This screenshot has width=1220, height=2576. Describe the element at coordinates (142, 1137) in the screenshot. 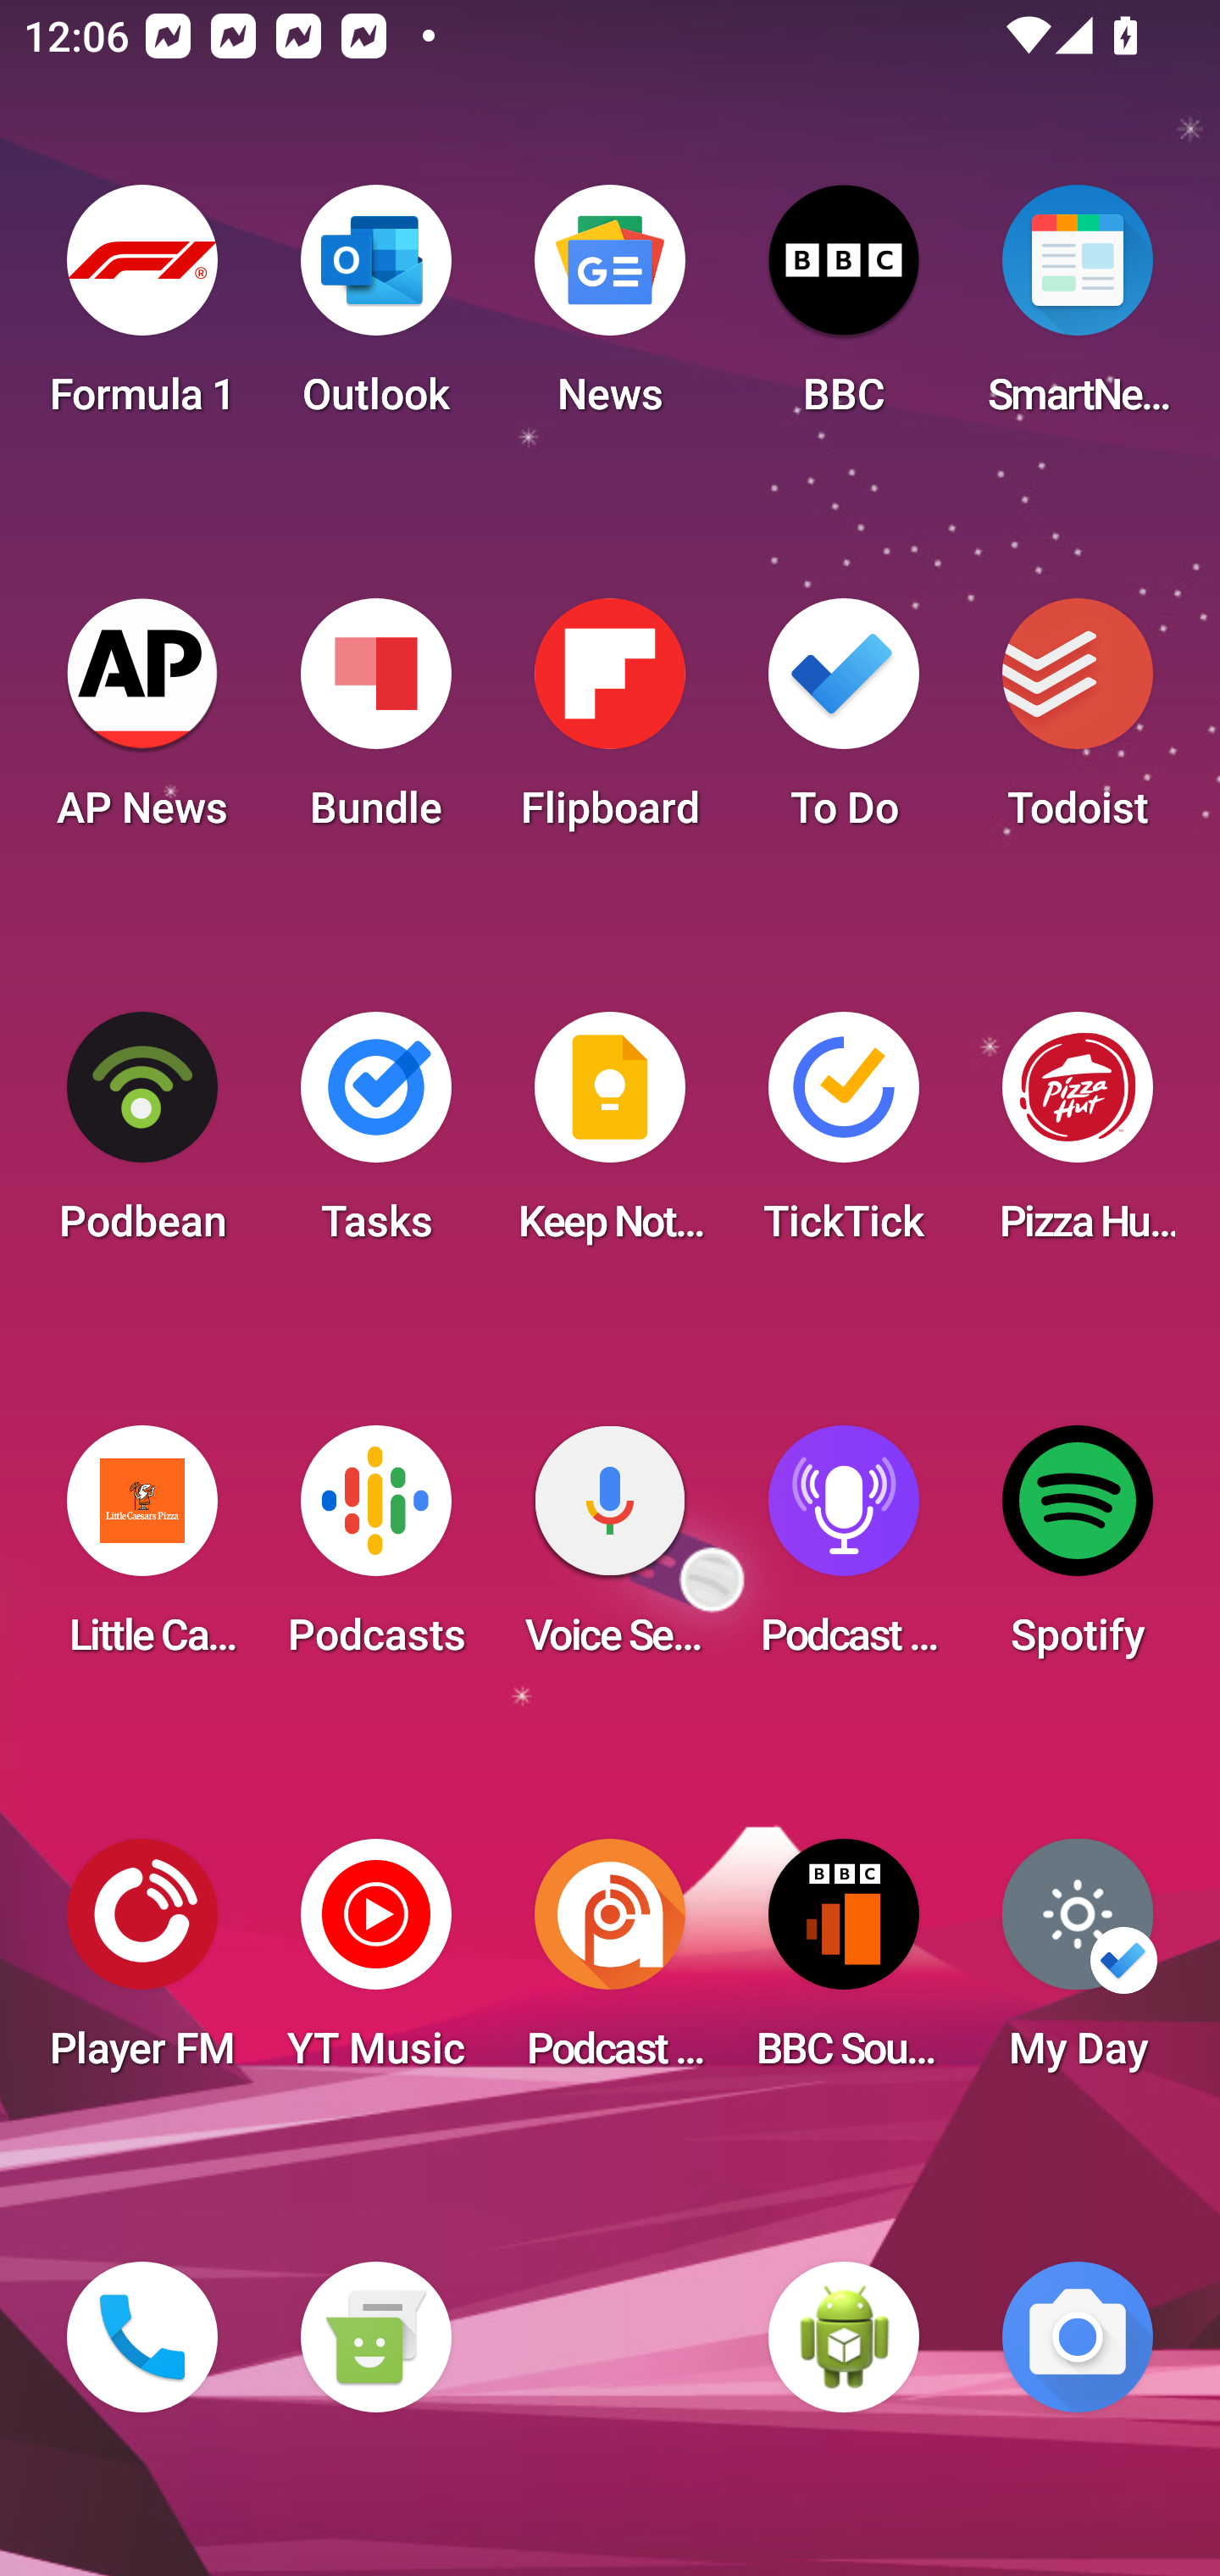

I see `Podbean` at that location.